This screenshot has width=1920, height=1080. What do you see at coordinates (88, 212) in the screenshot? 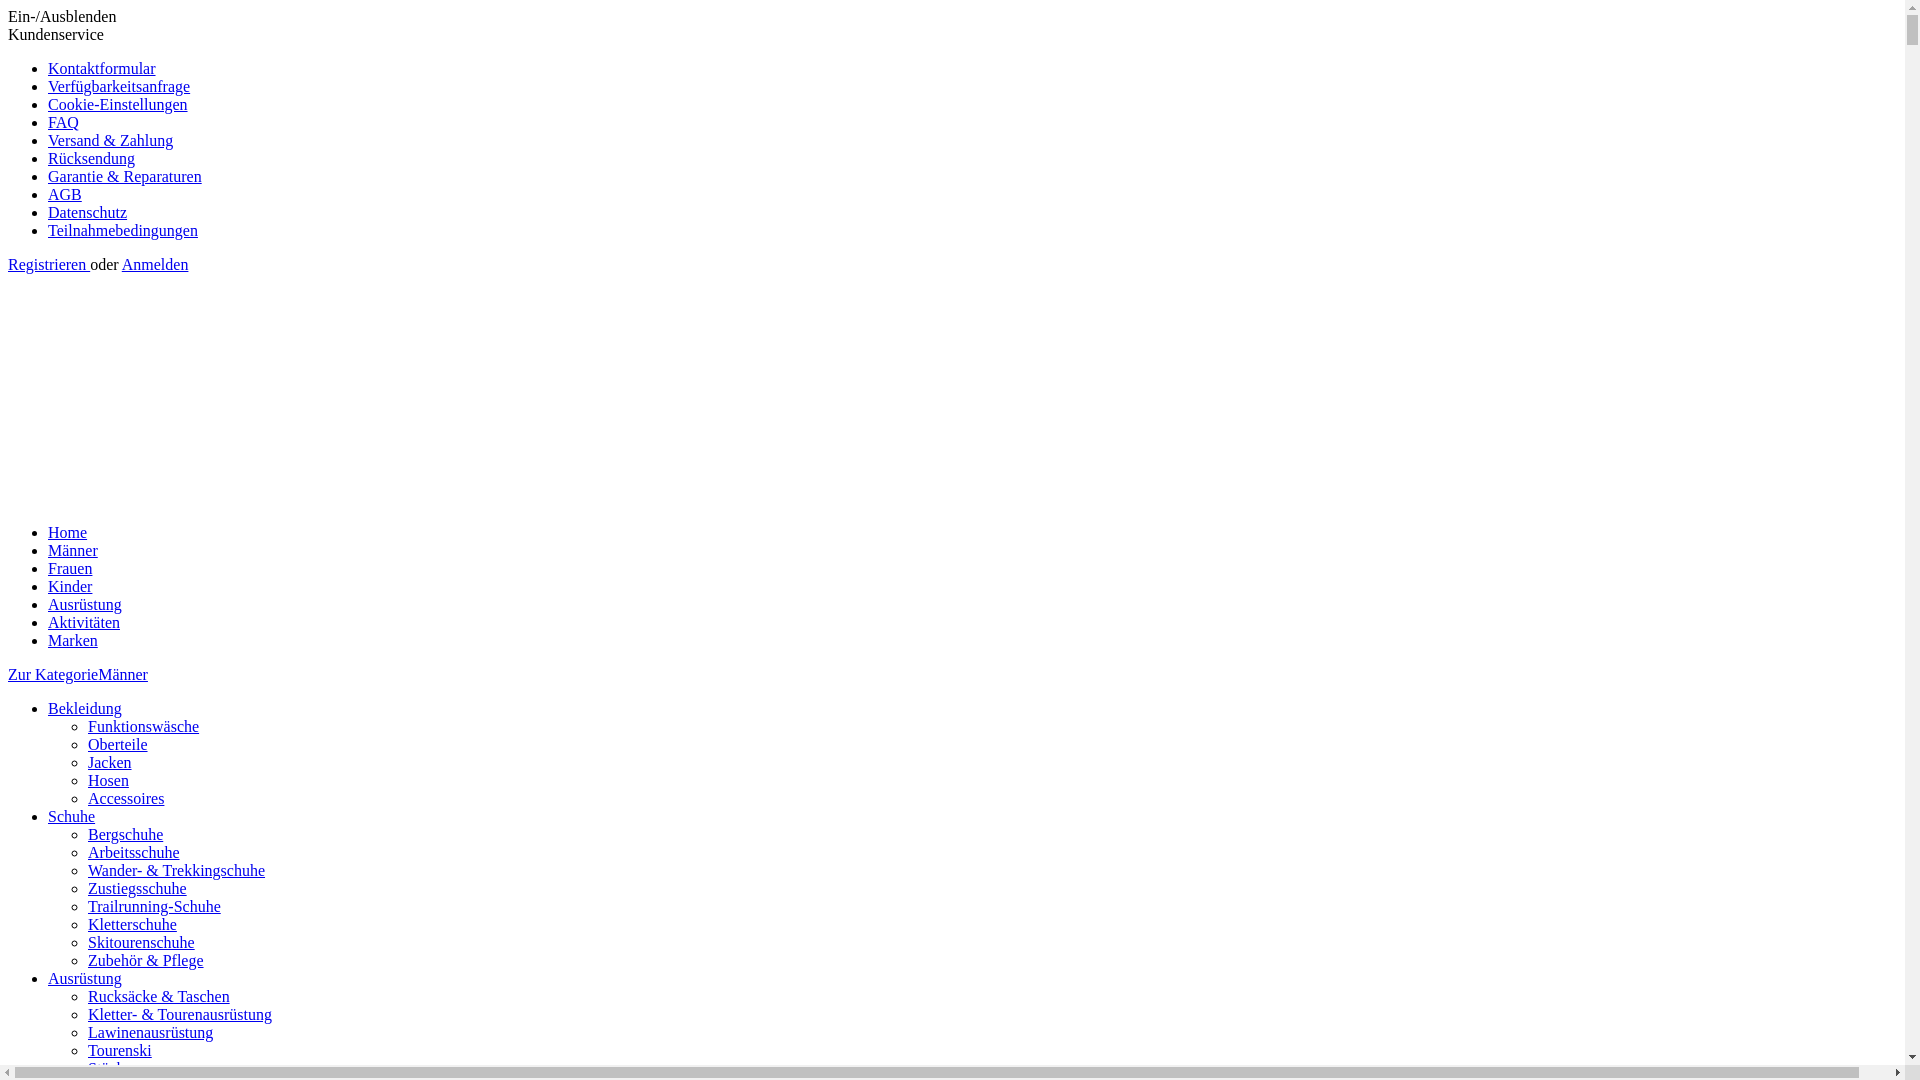
I see `Datenschutz` at bounding box center [88, 212].